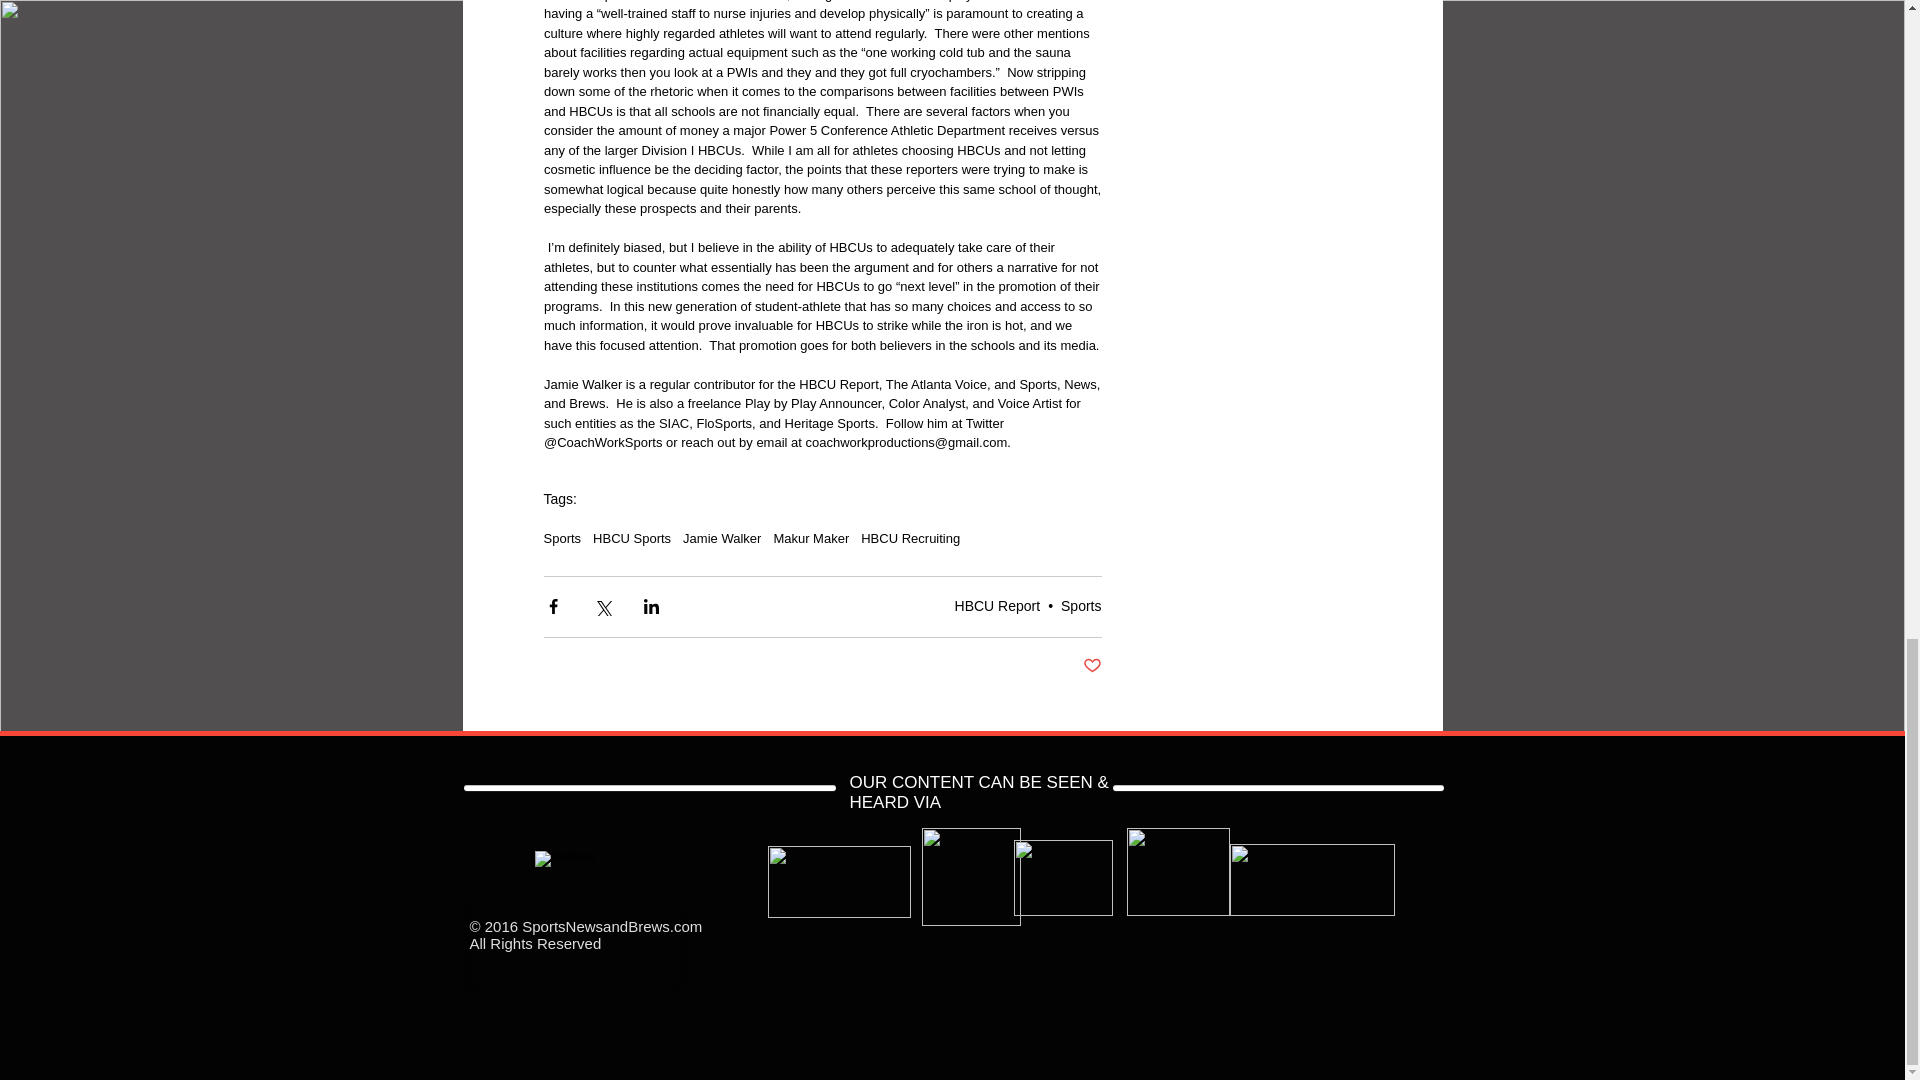 This screenshot has width=1920, height=1080. Describe the element at coordinates (632, 538) in the screenshot. I see `HBCU Sports` at that location.